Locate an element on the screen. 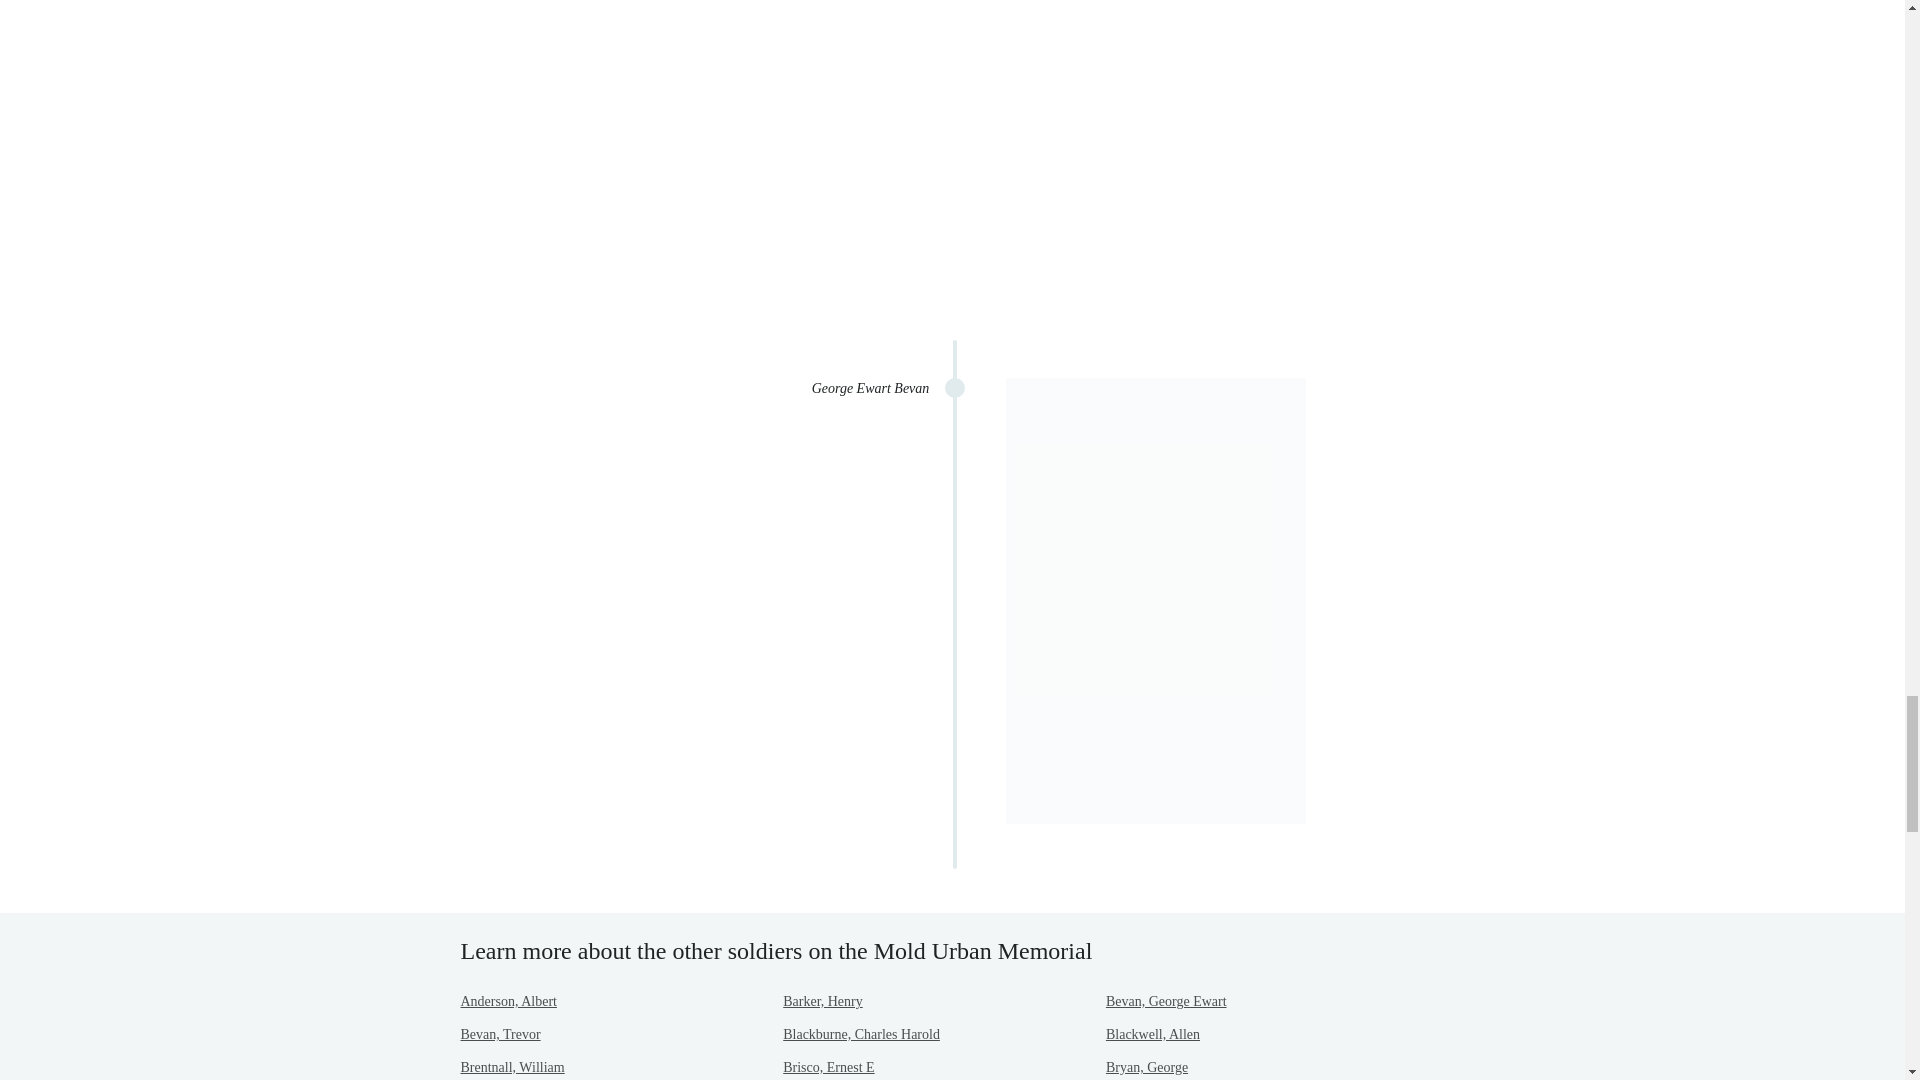 The image size is (1920, 1080). Brisco, Ernest E is located at coordinates (828, 1066).